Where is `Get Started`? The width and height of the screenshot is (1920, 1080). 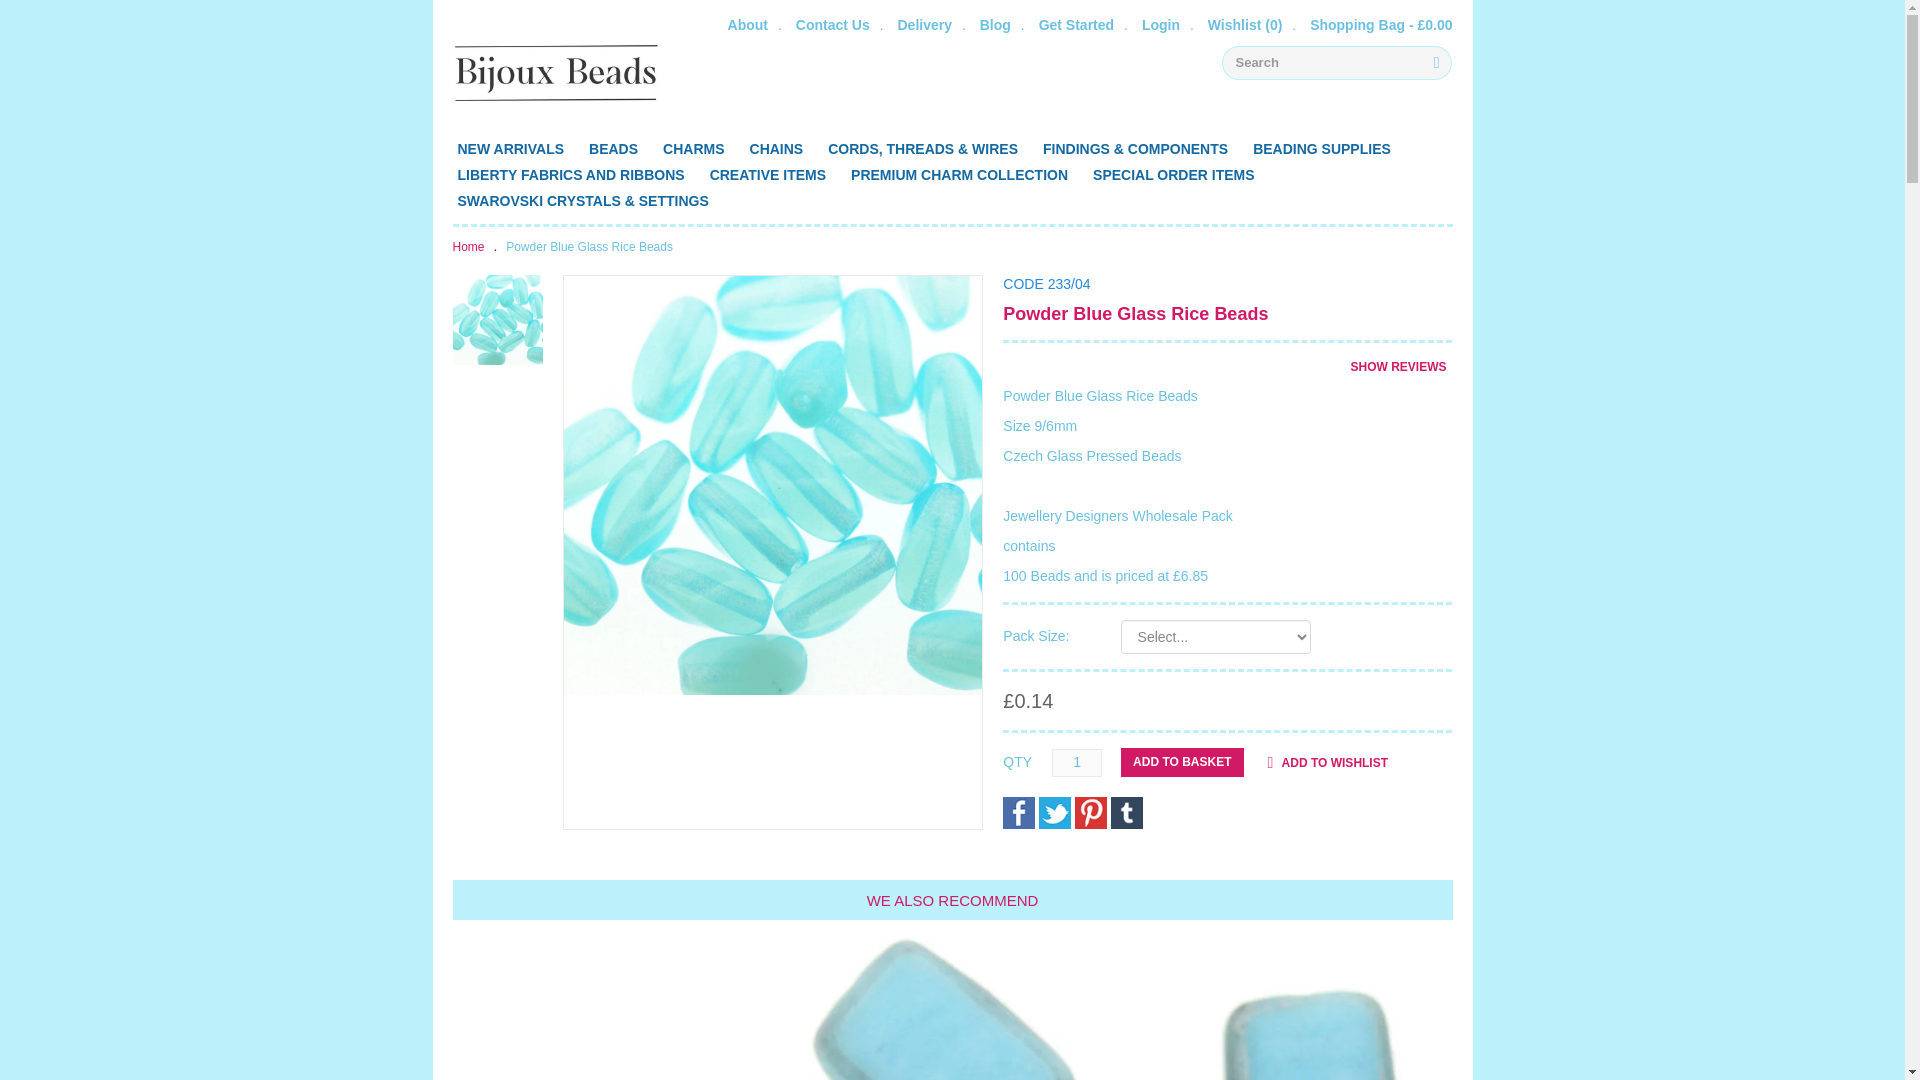
Get Started is located at coordinates (1076, 24).